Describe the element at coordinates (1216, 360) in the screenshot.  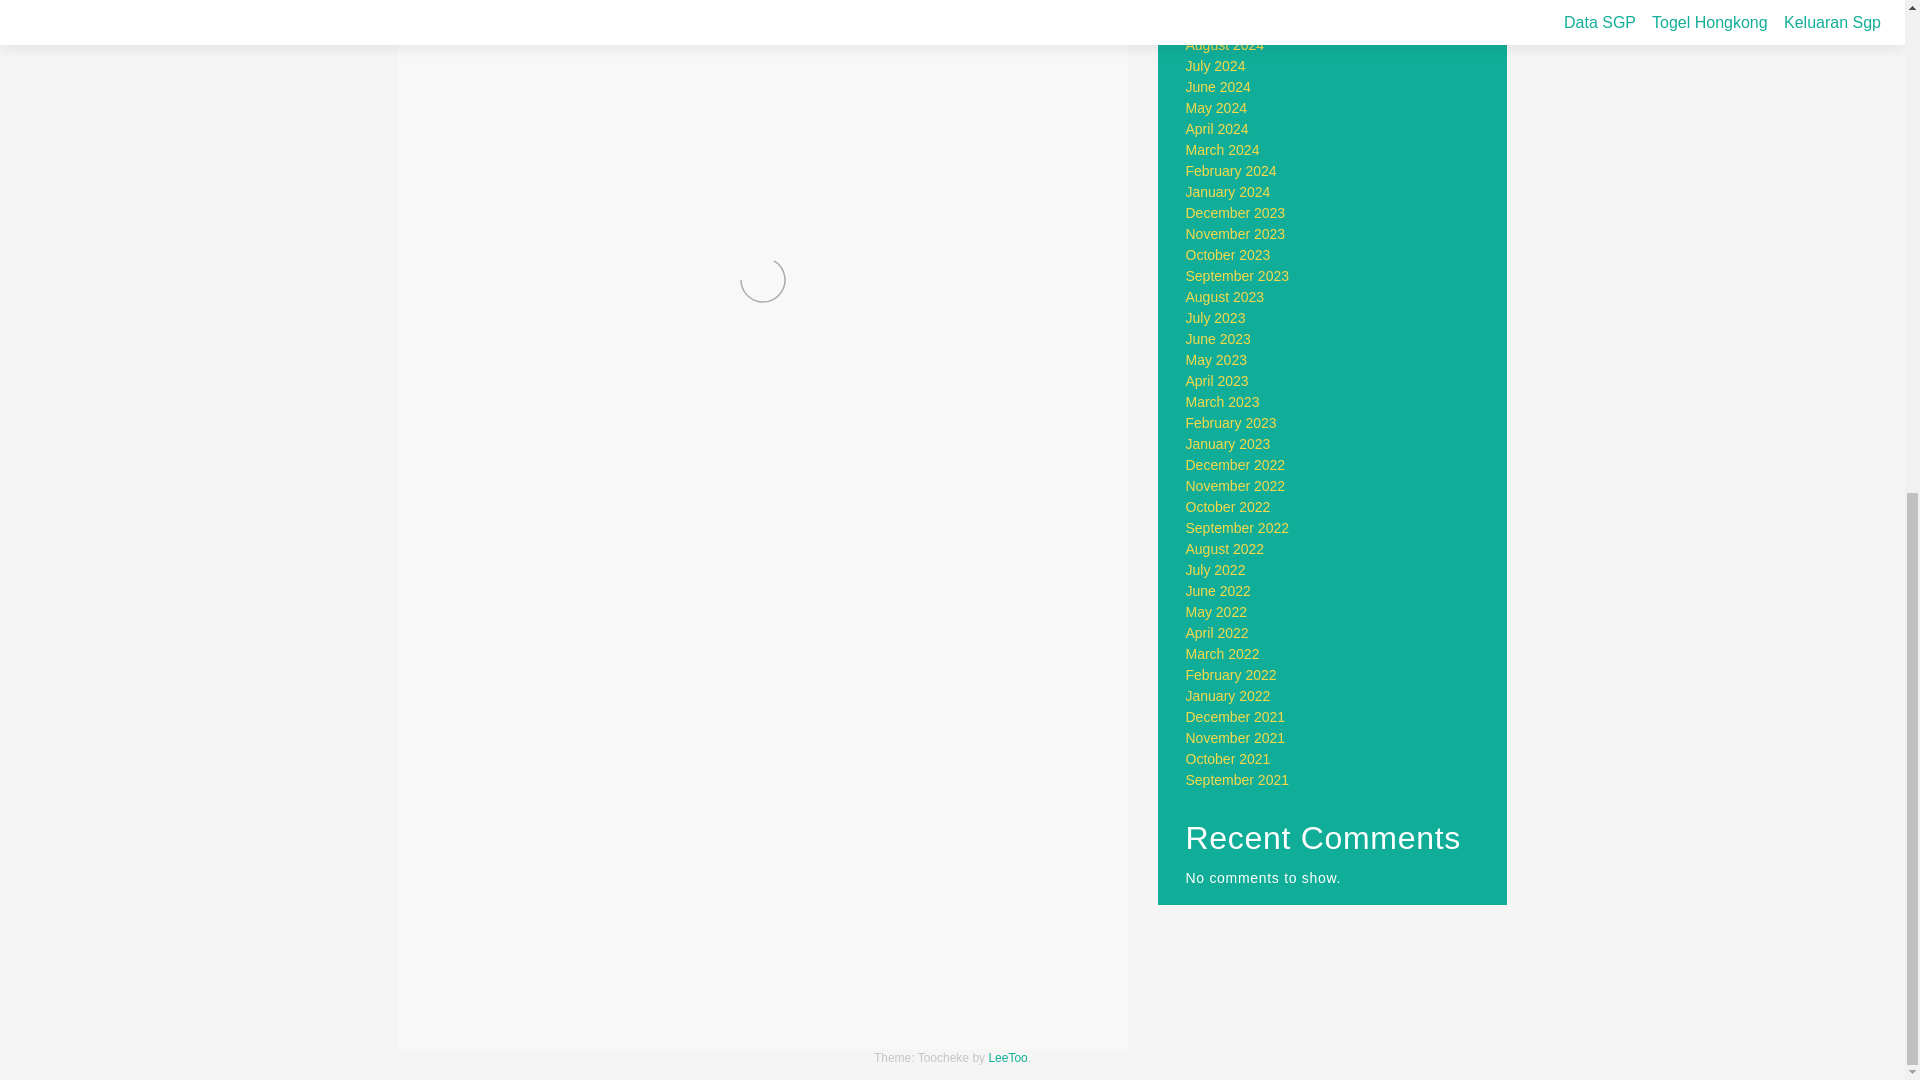
I see `May 2023` at that location.